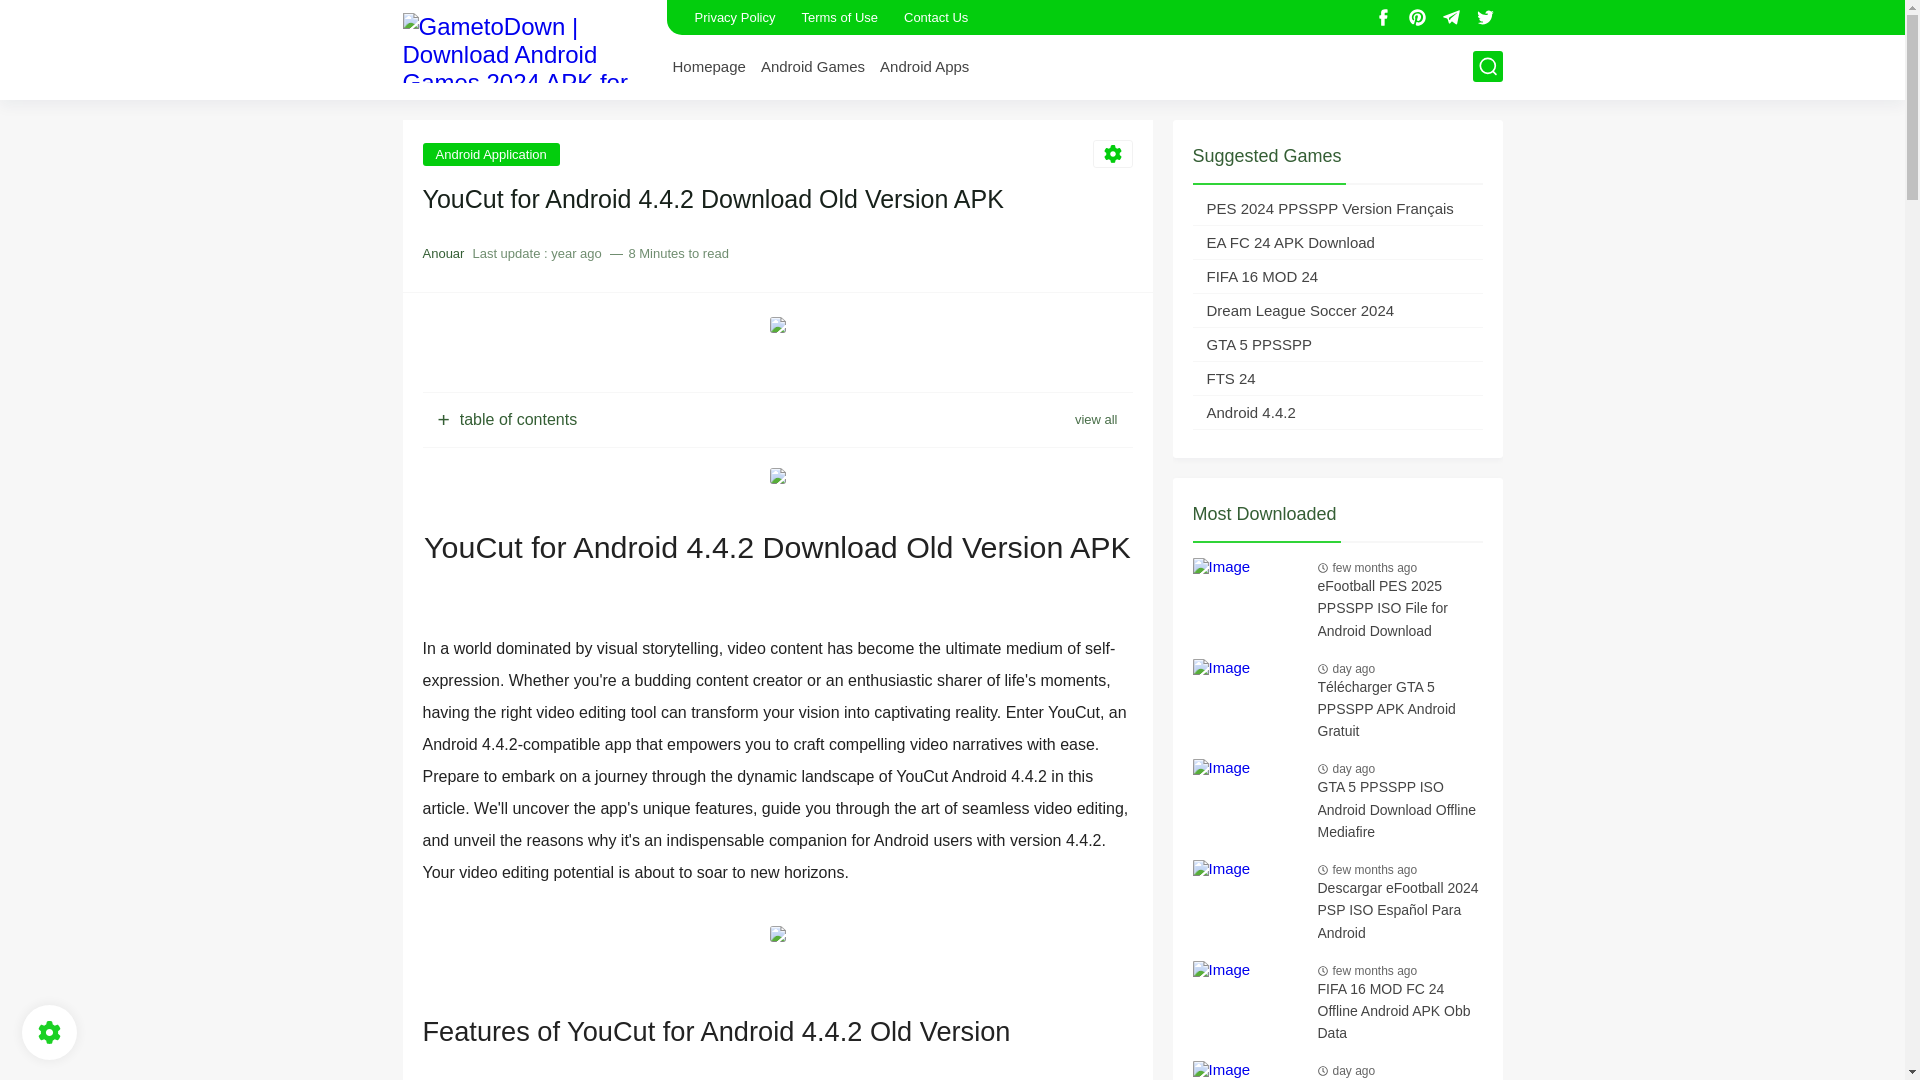 The height and width of the screenshot is (1080, 1920). Describe the element at coordinates (490, 153) in the screenshot. I see `Android Application` at that location.